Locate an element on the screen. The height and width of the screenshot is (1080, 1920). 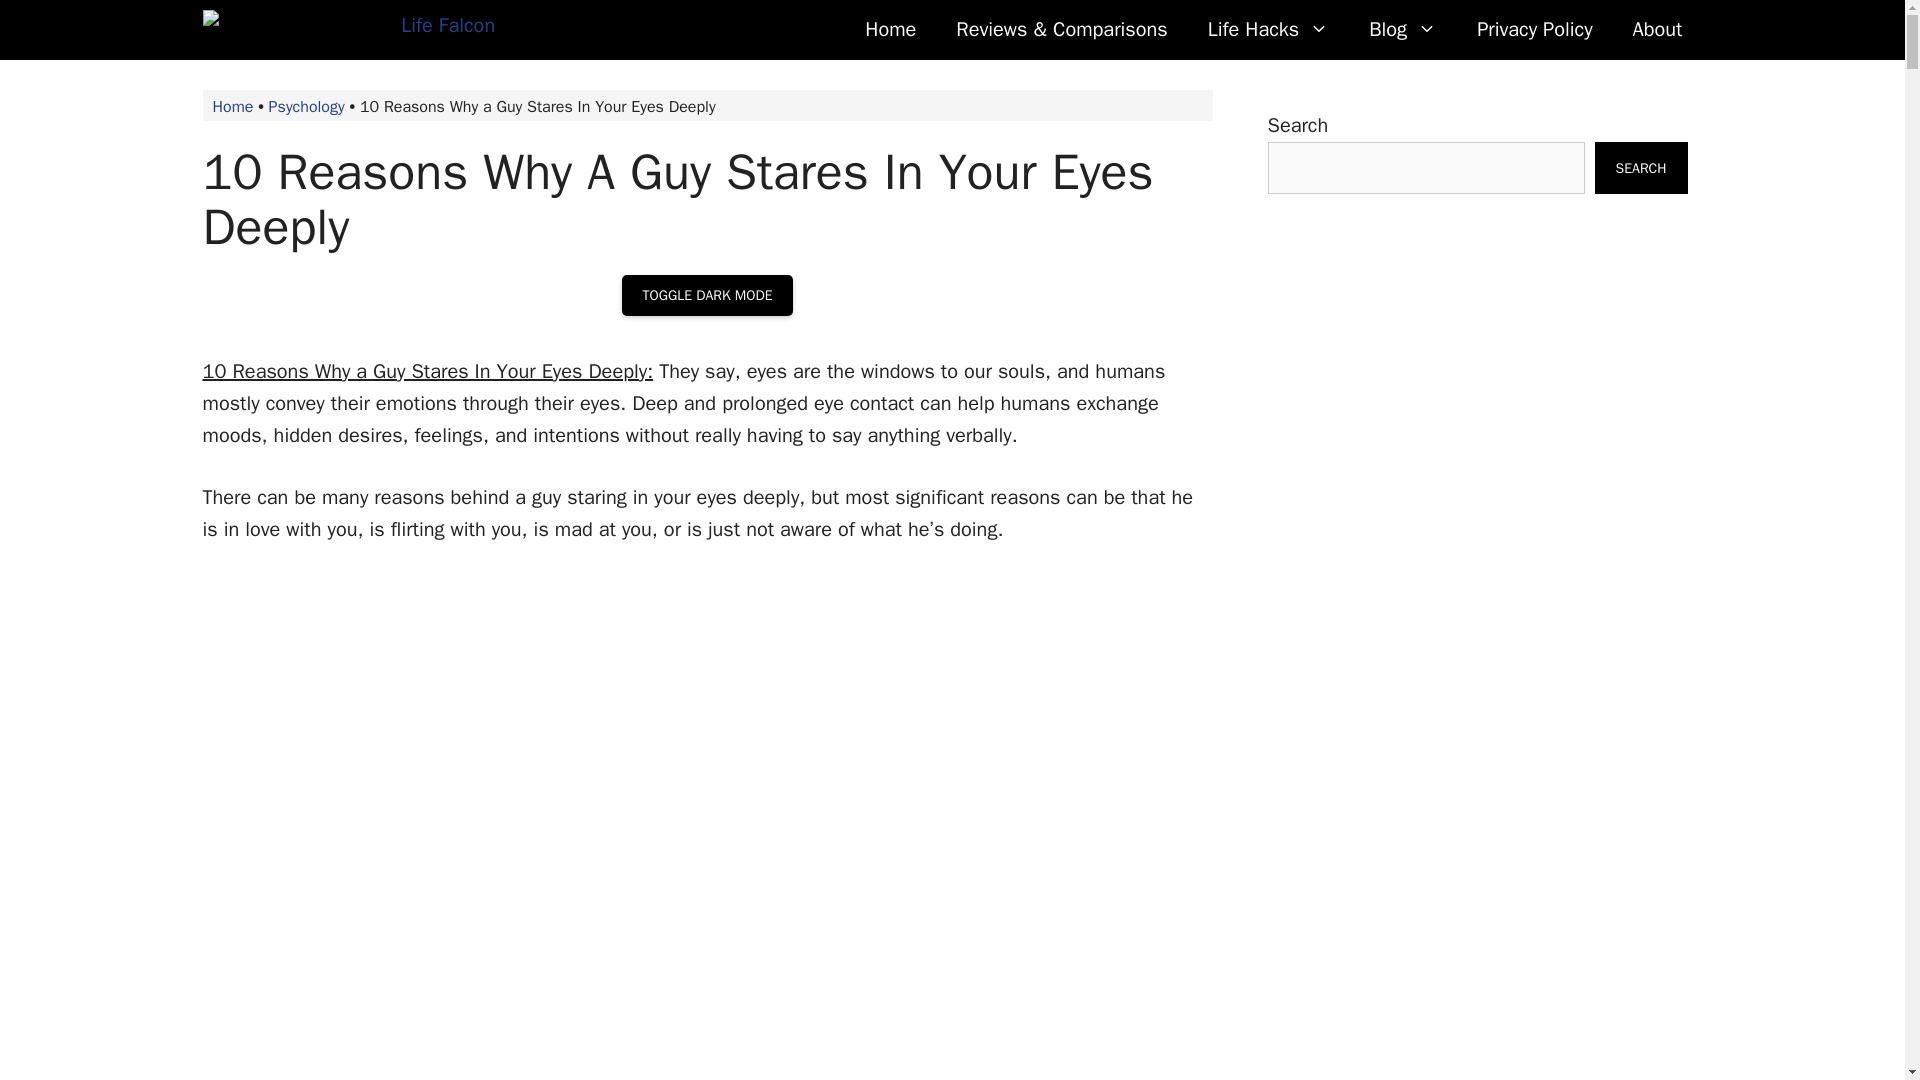
About is located at coordinates (1658, 30).